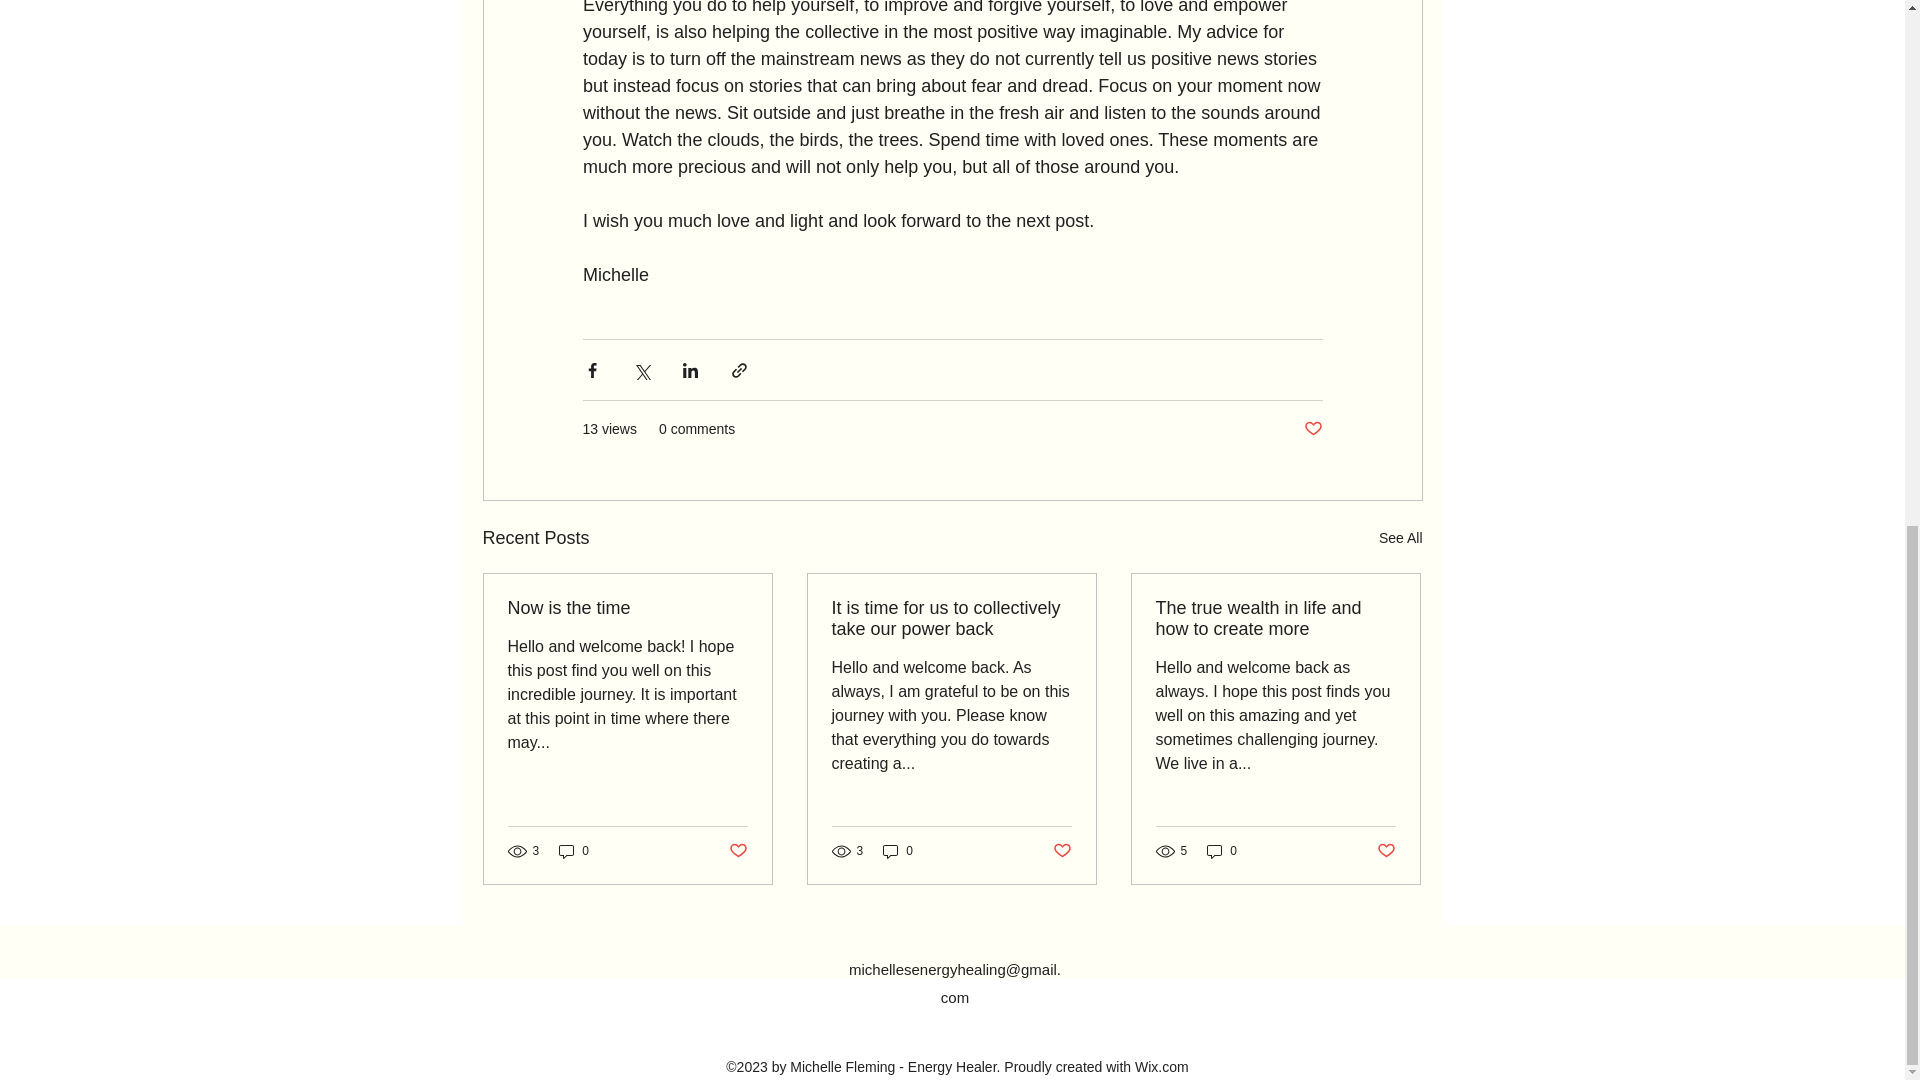  Describe the element at coordinates (1386, 850) in the screenshot. I see `Post not marked as liked` at that location.